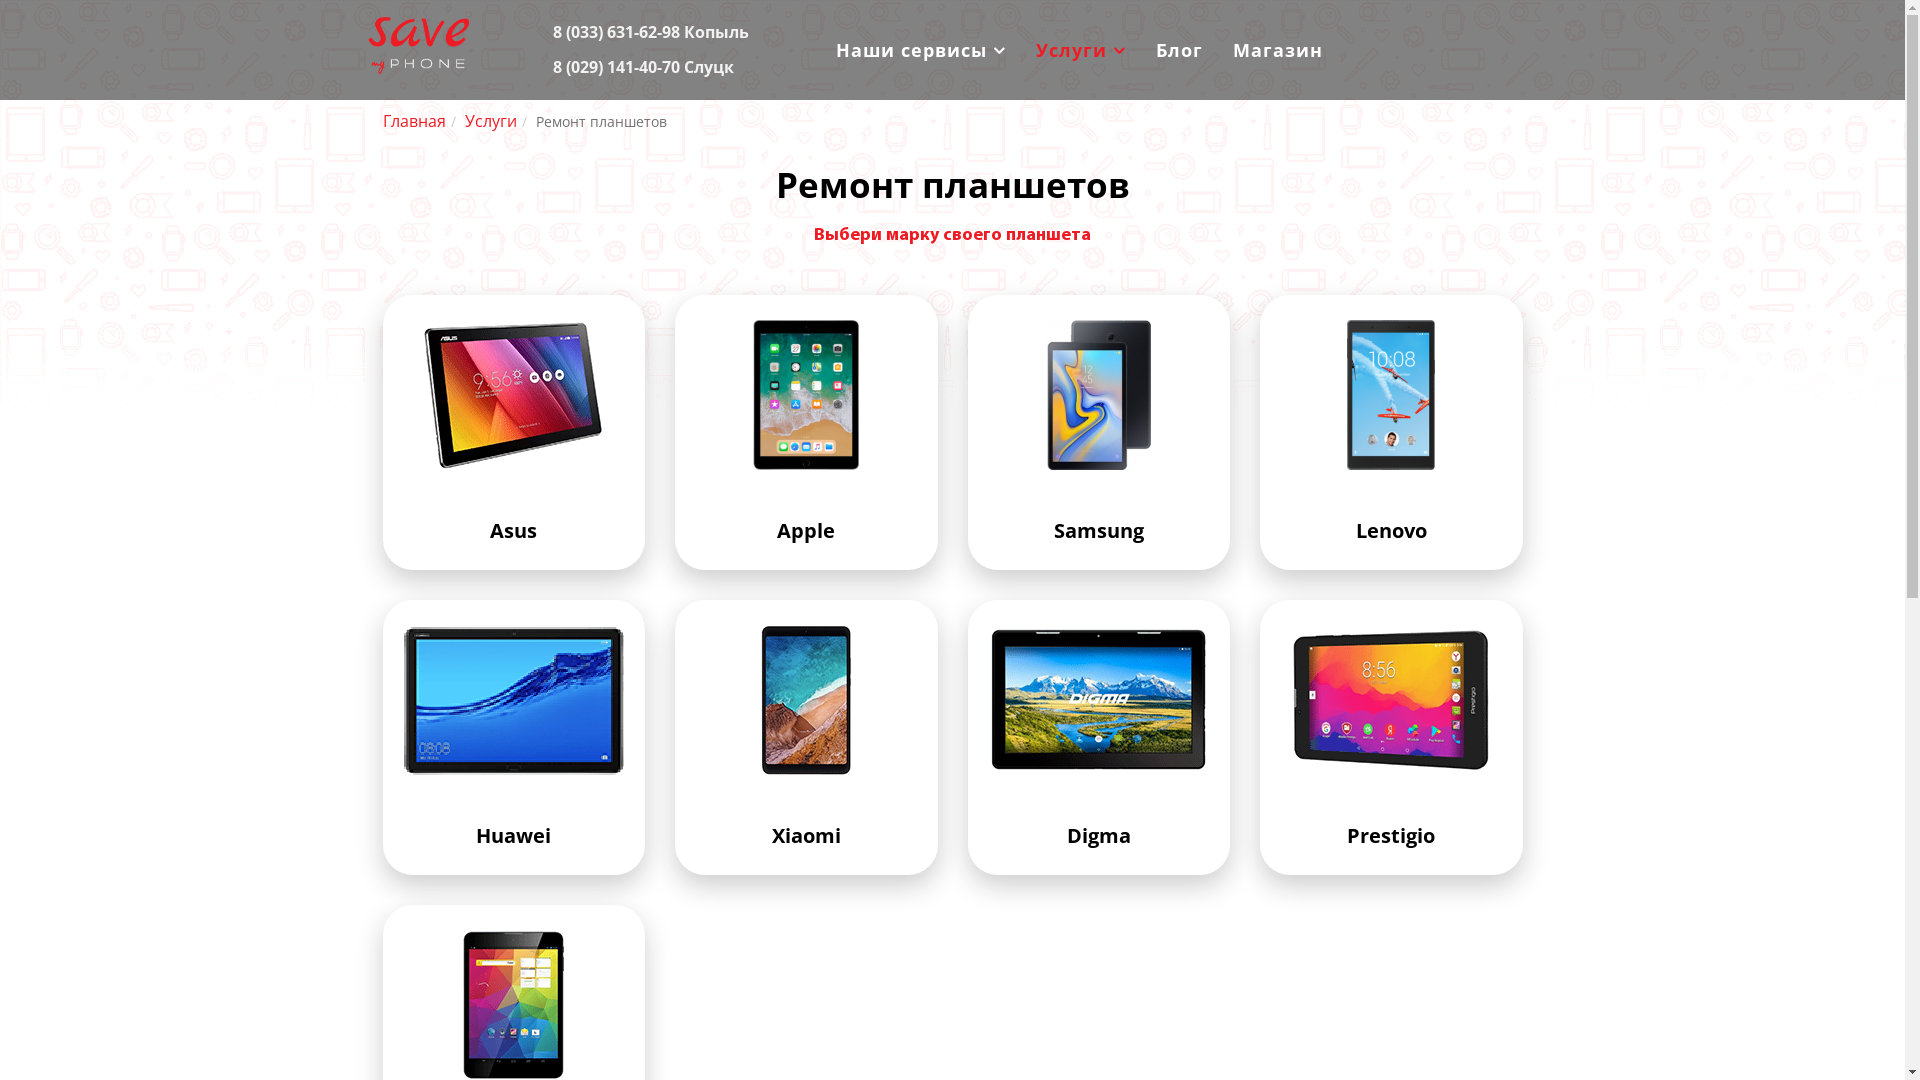 This screenshot has width=1920, height=1080. Describe the element at coordinates (1098, 700) in the screenshot. I see `Digma` at that location.